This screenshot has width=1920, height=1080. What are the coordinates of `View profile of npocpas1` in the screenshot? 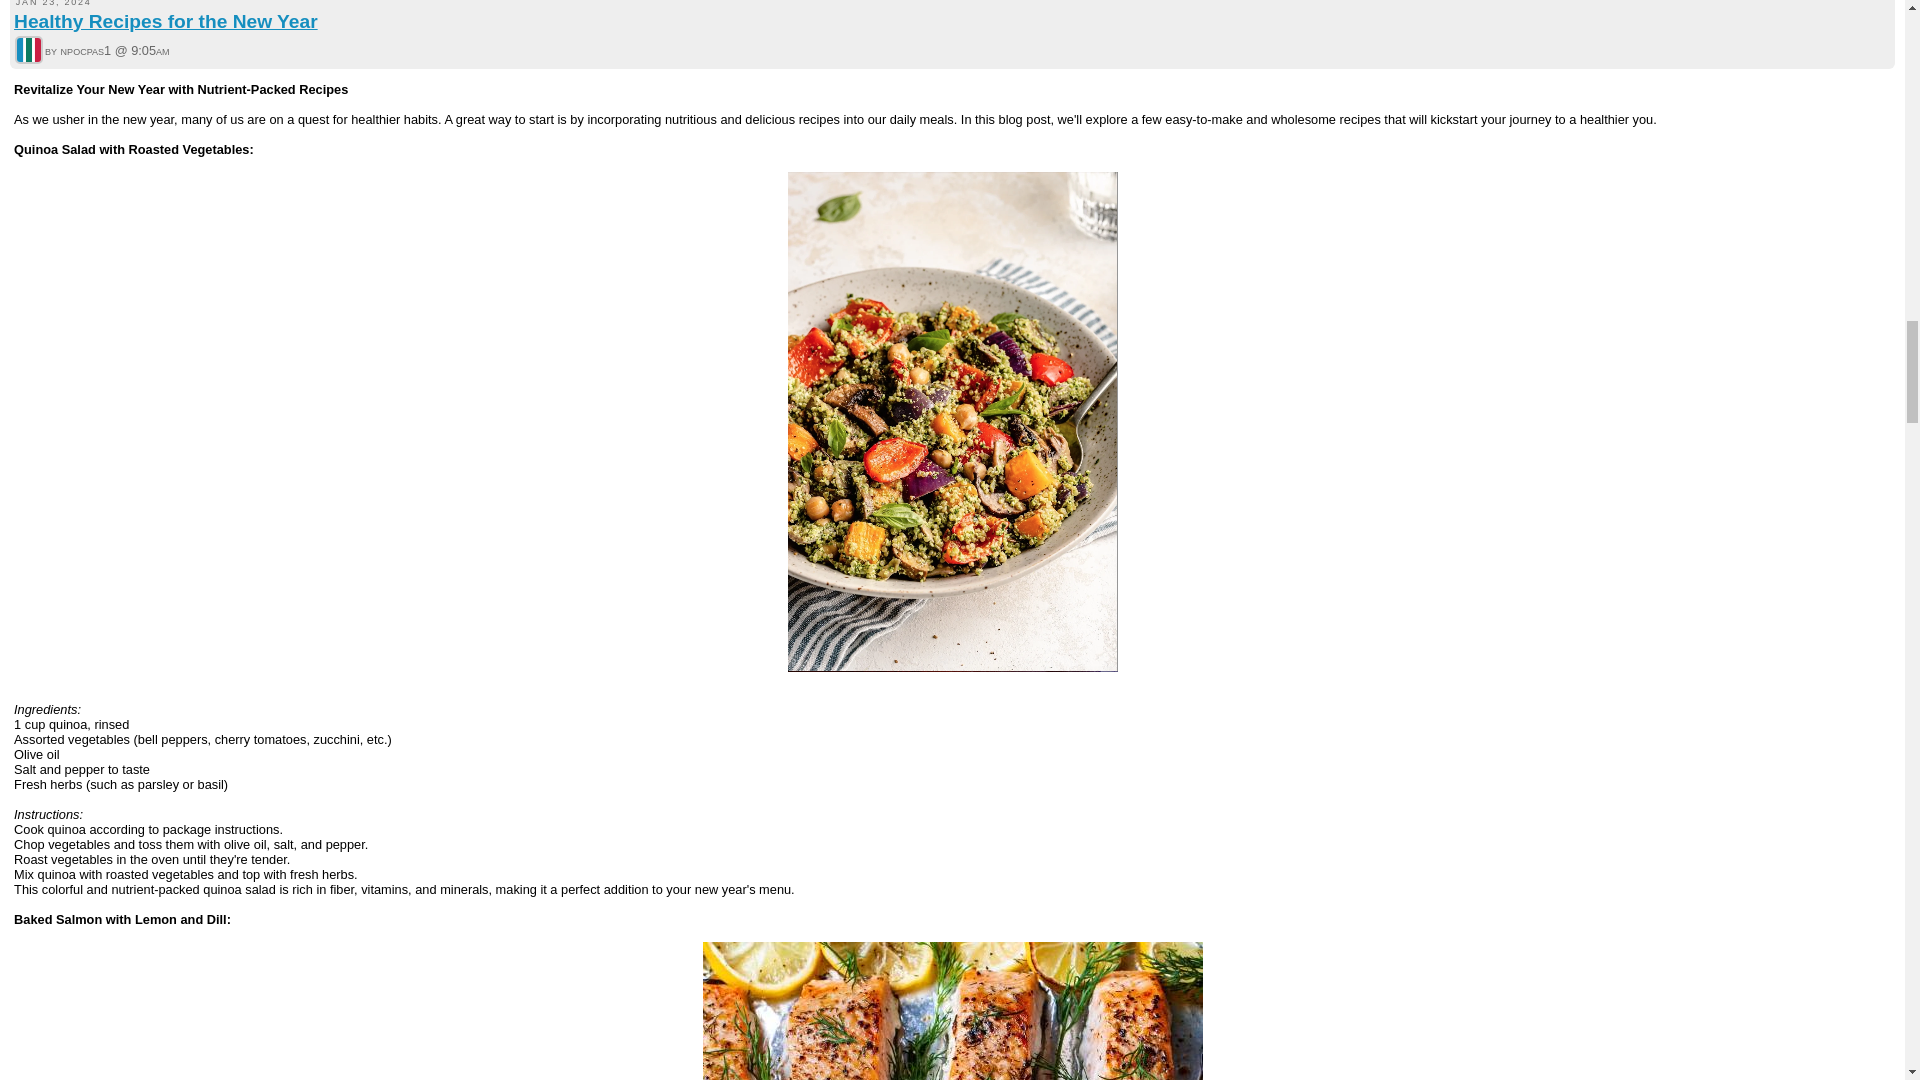 It's located at (28, 52).